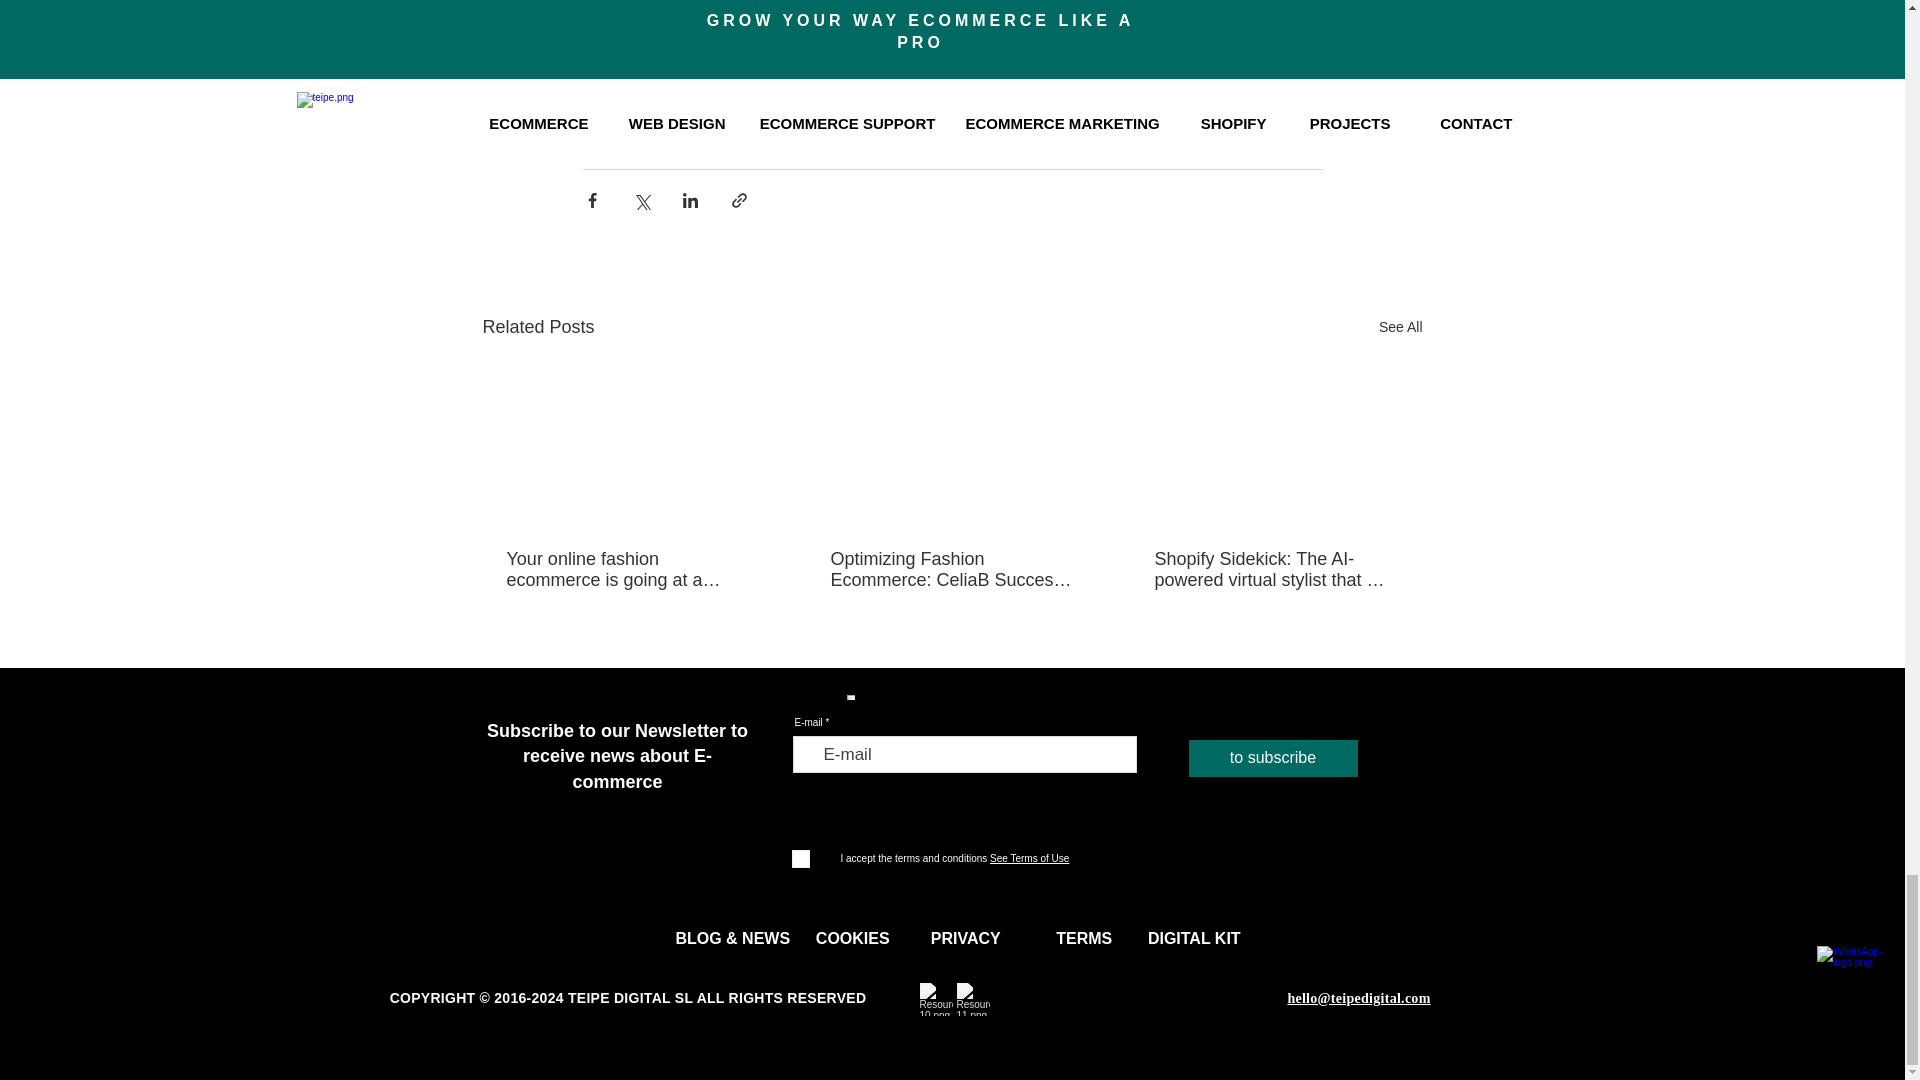 This screenshot has height=1080, width=1920. I want to click on See All, so click(1400, 328).